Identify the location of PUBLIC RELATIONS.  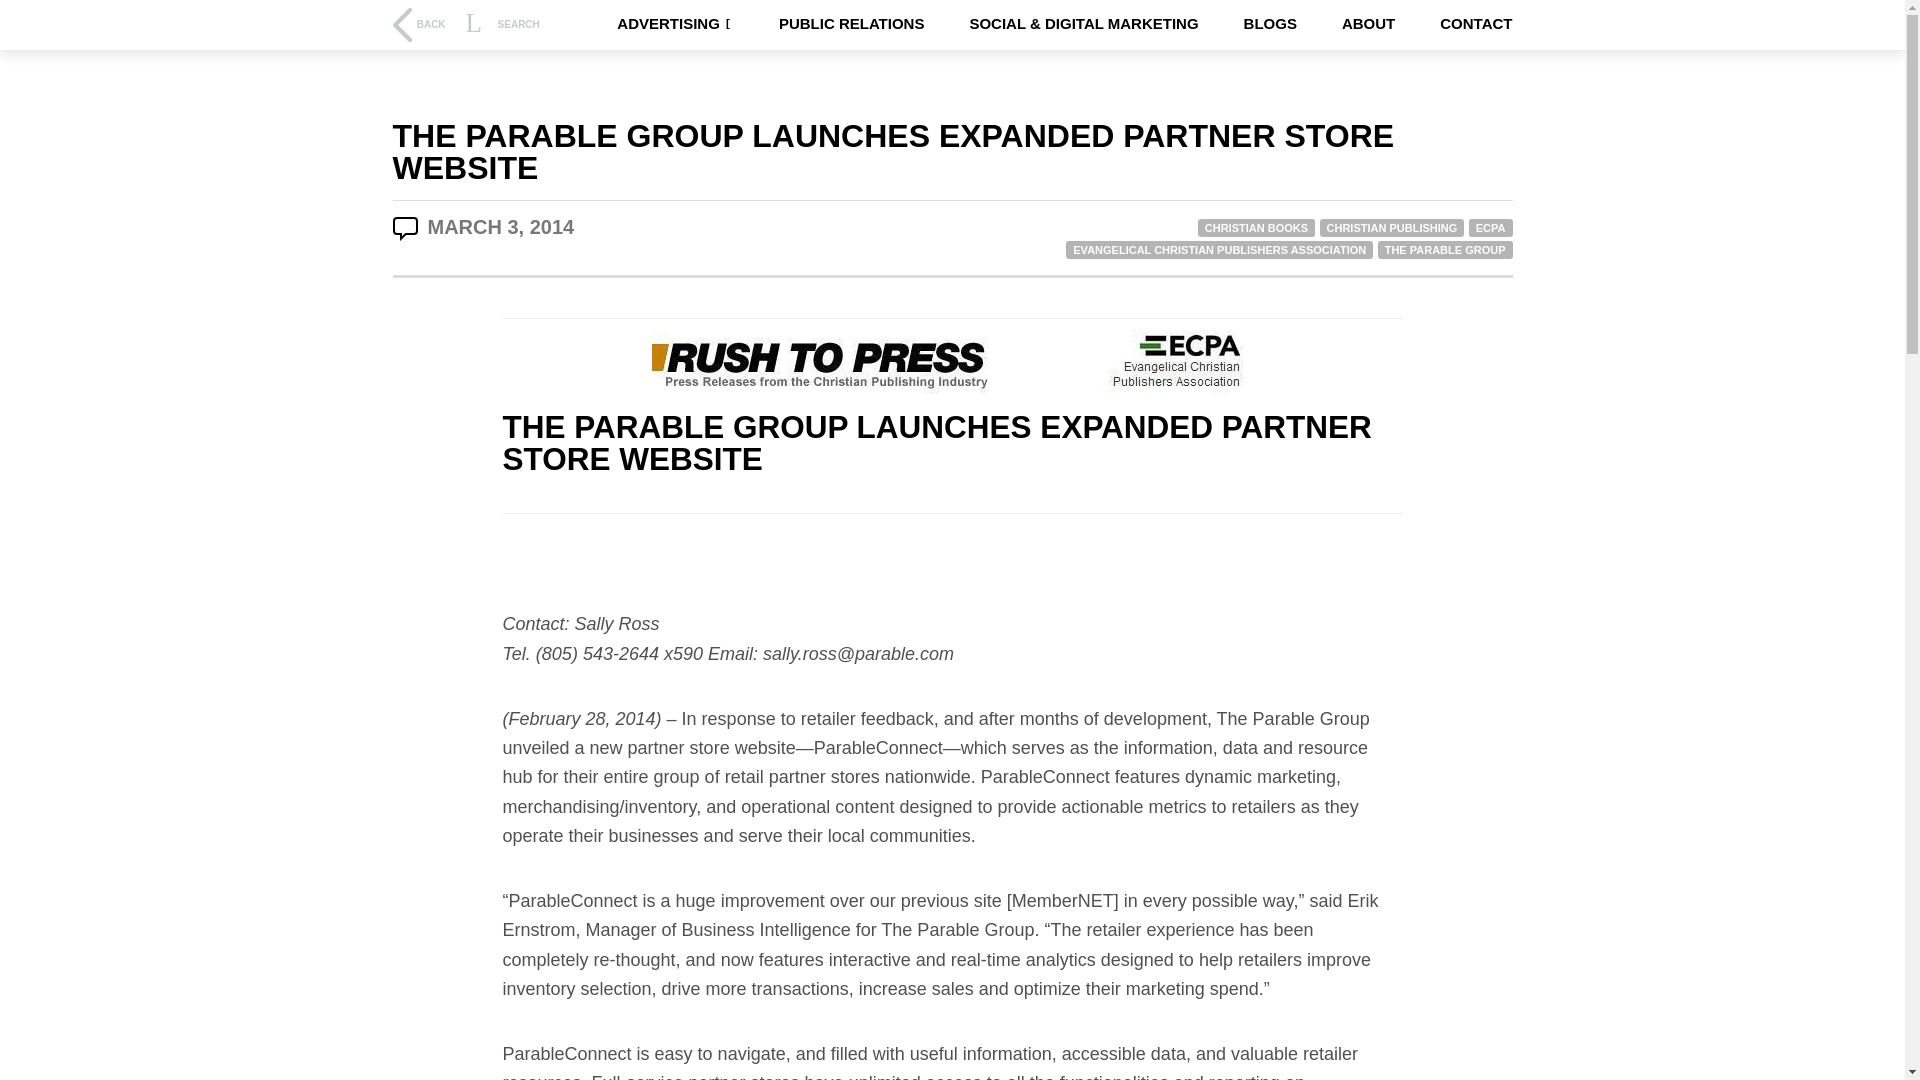
(852, 24).